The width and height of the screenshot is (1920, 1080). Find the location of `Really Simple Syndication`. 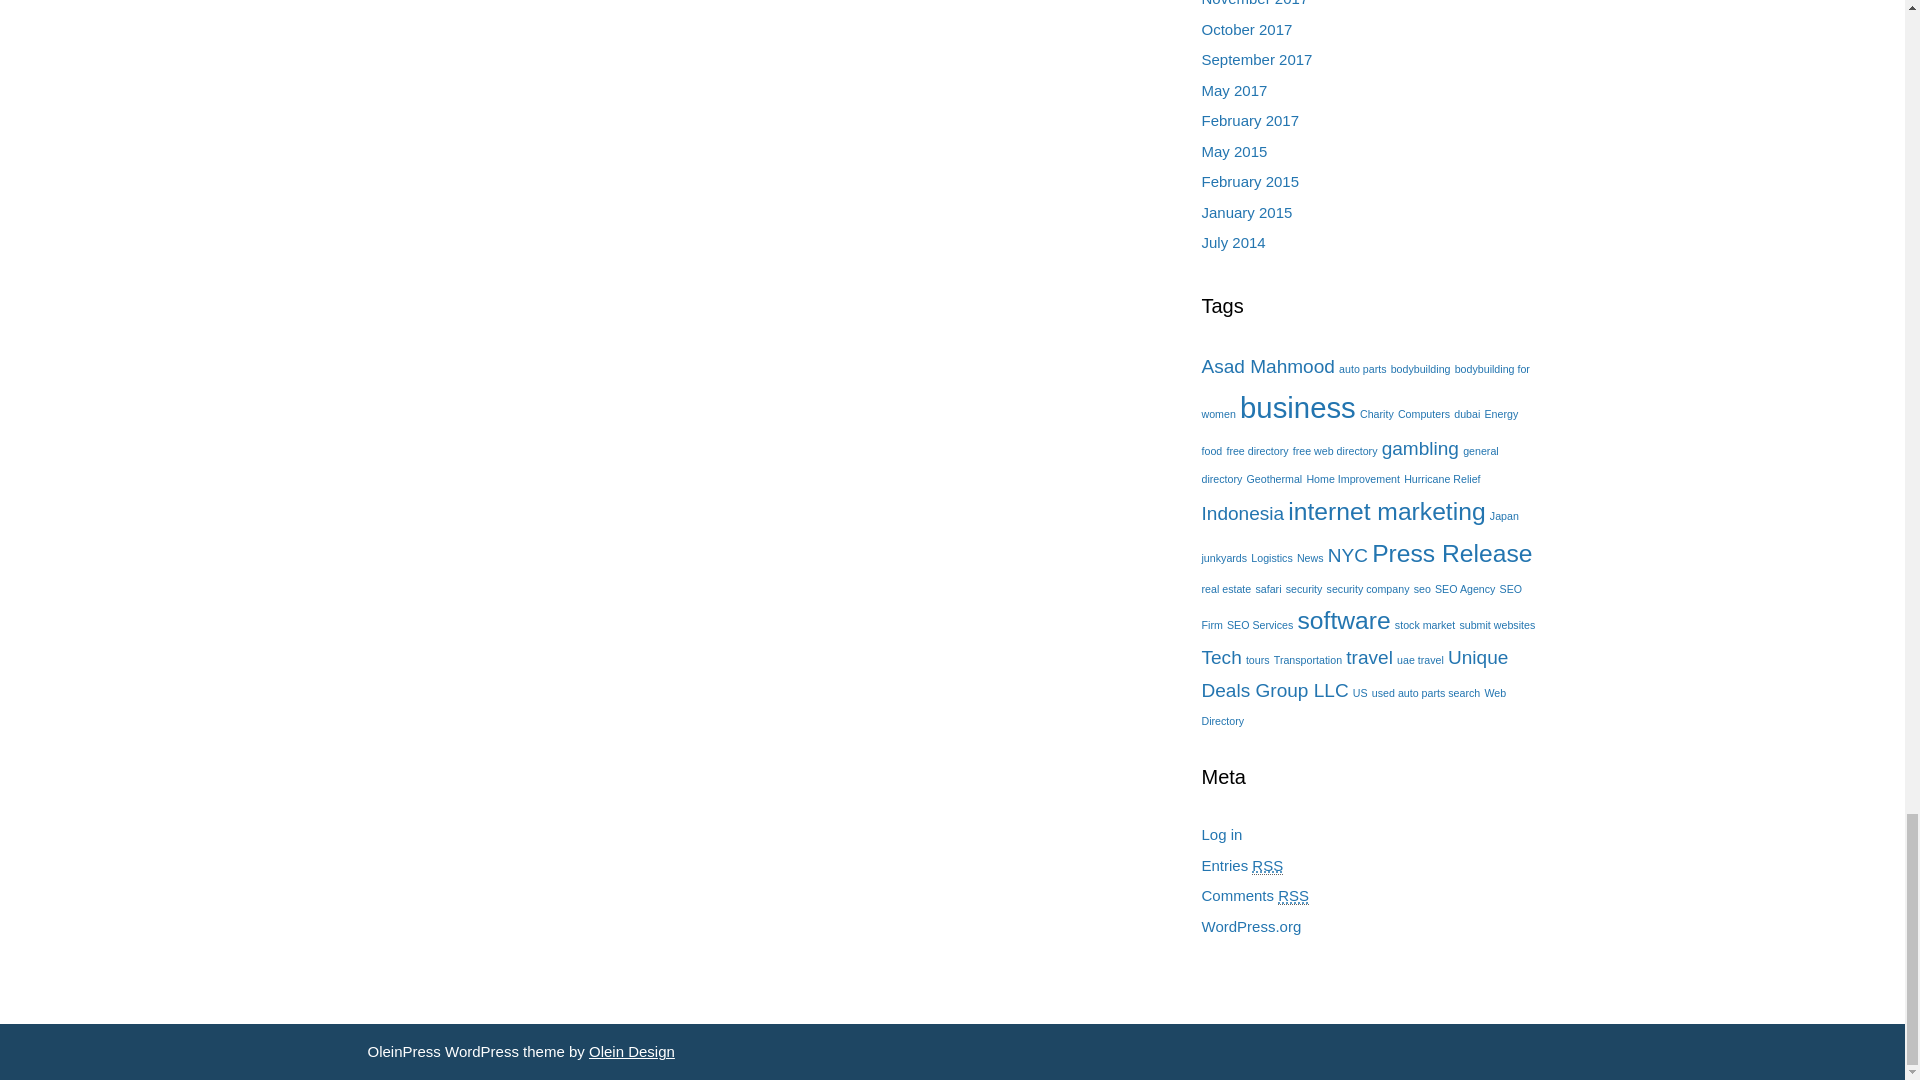

Really Simple Syndication is located at coordinates (1294, 896).